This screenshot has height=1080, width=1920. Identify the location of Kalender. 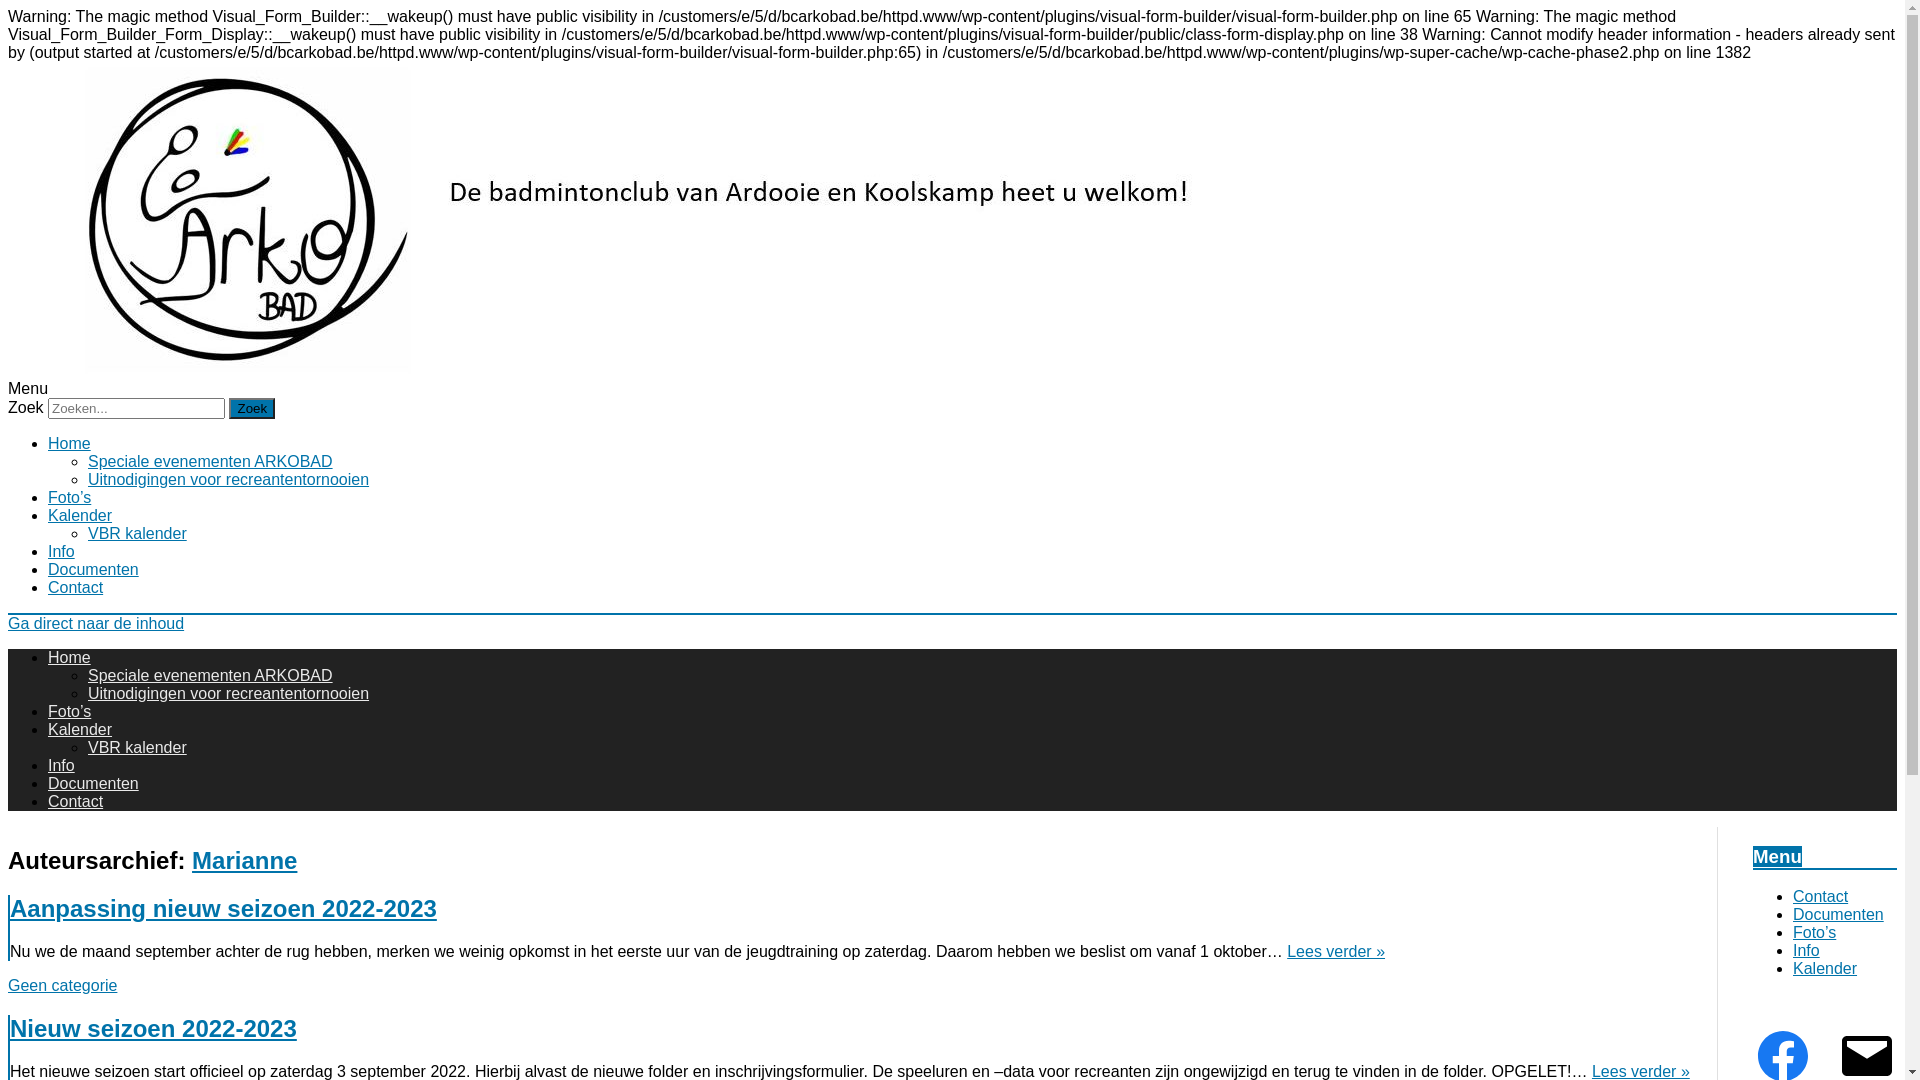
(80, 730).